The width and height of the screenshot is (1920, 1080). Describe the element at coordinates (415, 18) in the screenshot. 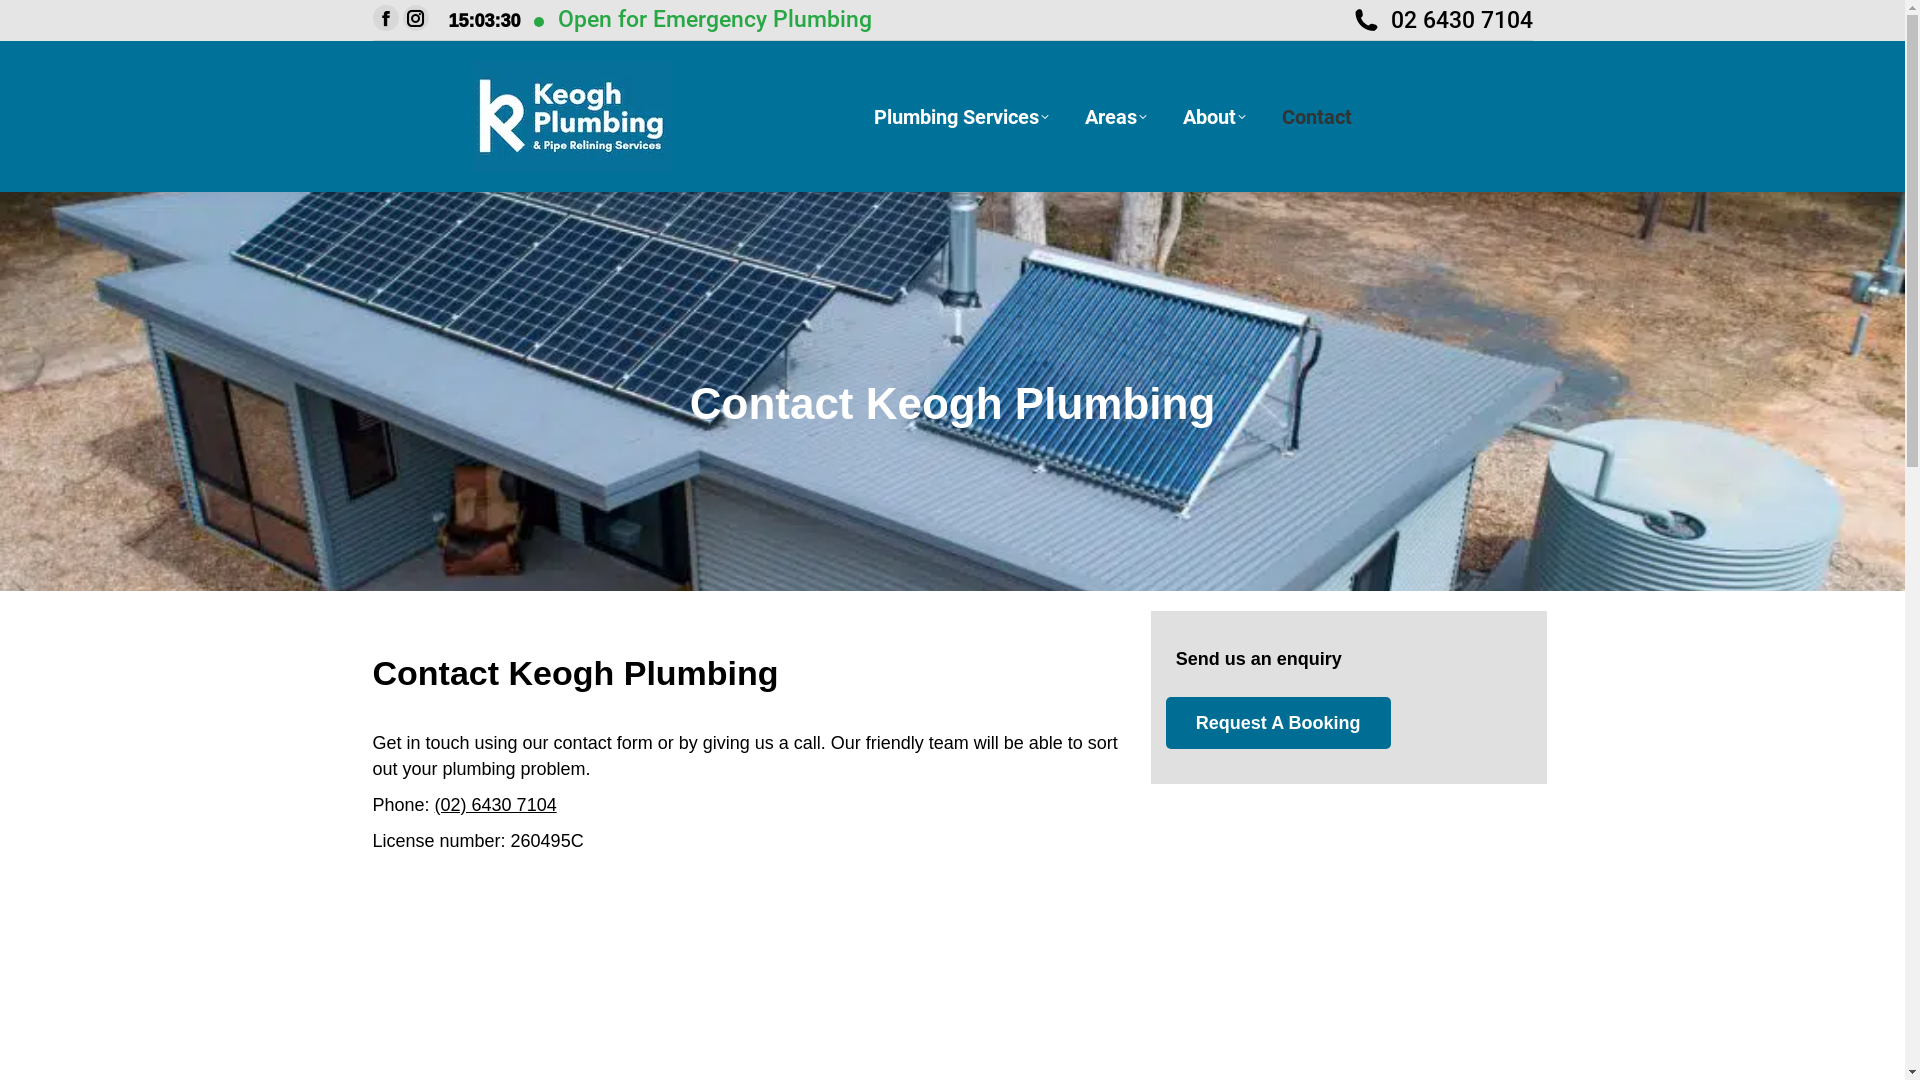

I see `Instagram page opens in new window` at that location.